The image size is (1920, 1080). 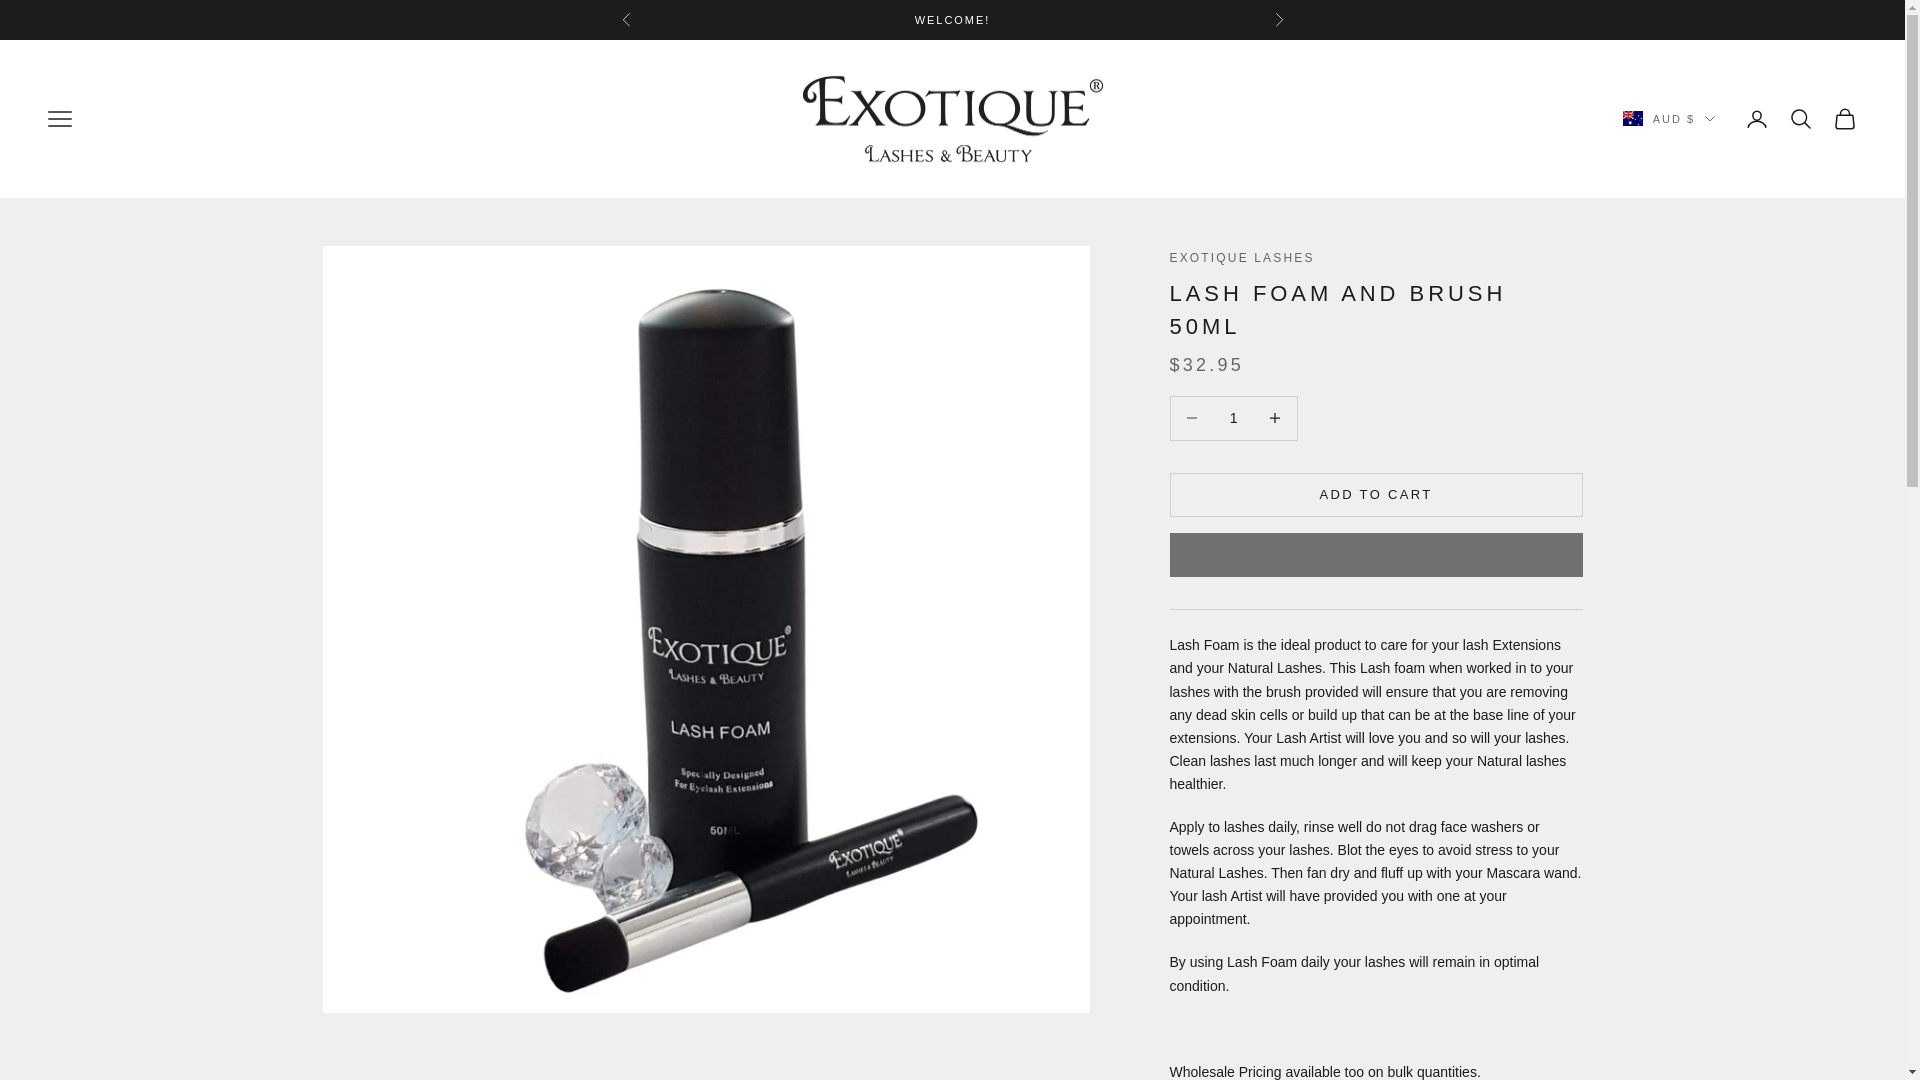 I want to click on 1, so click(x=1233, y=418).